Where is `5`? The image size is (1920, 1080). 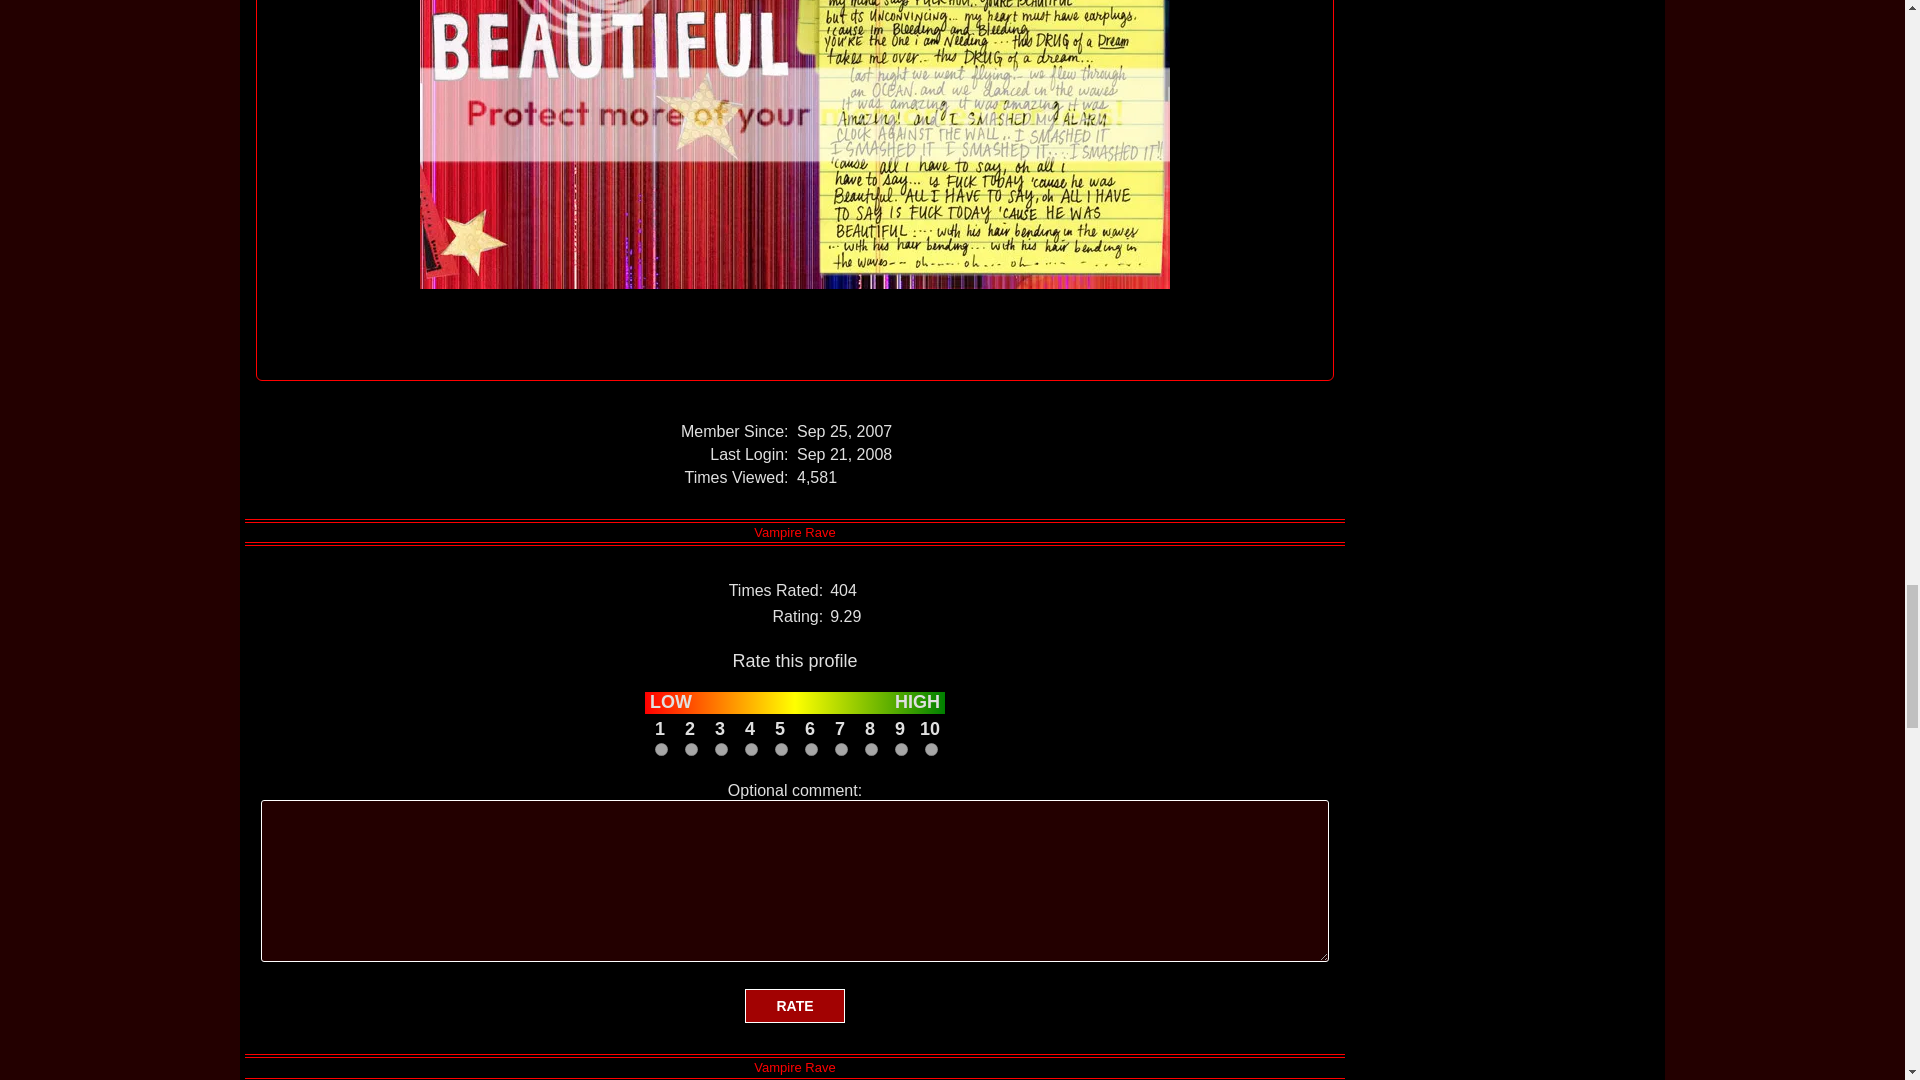 5 is located at coordinates (780, 750).